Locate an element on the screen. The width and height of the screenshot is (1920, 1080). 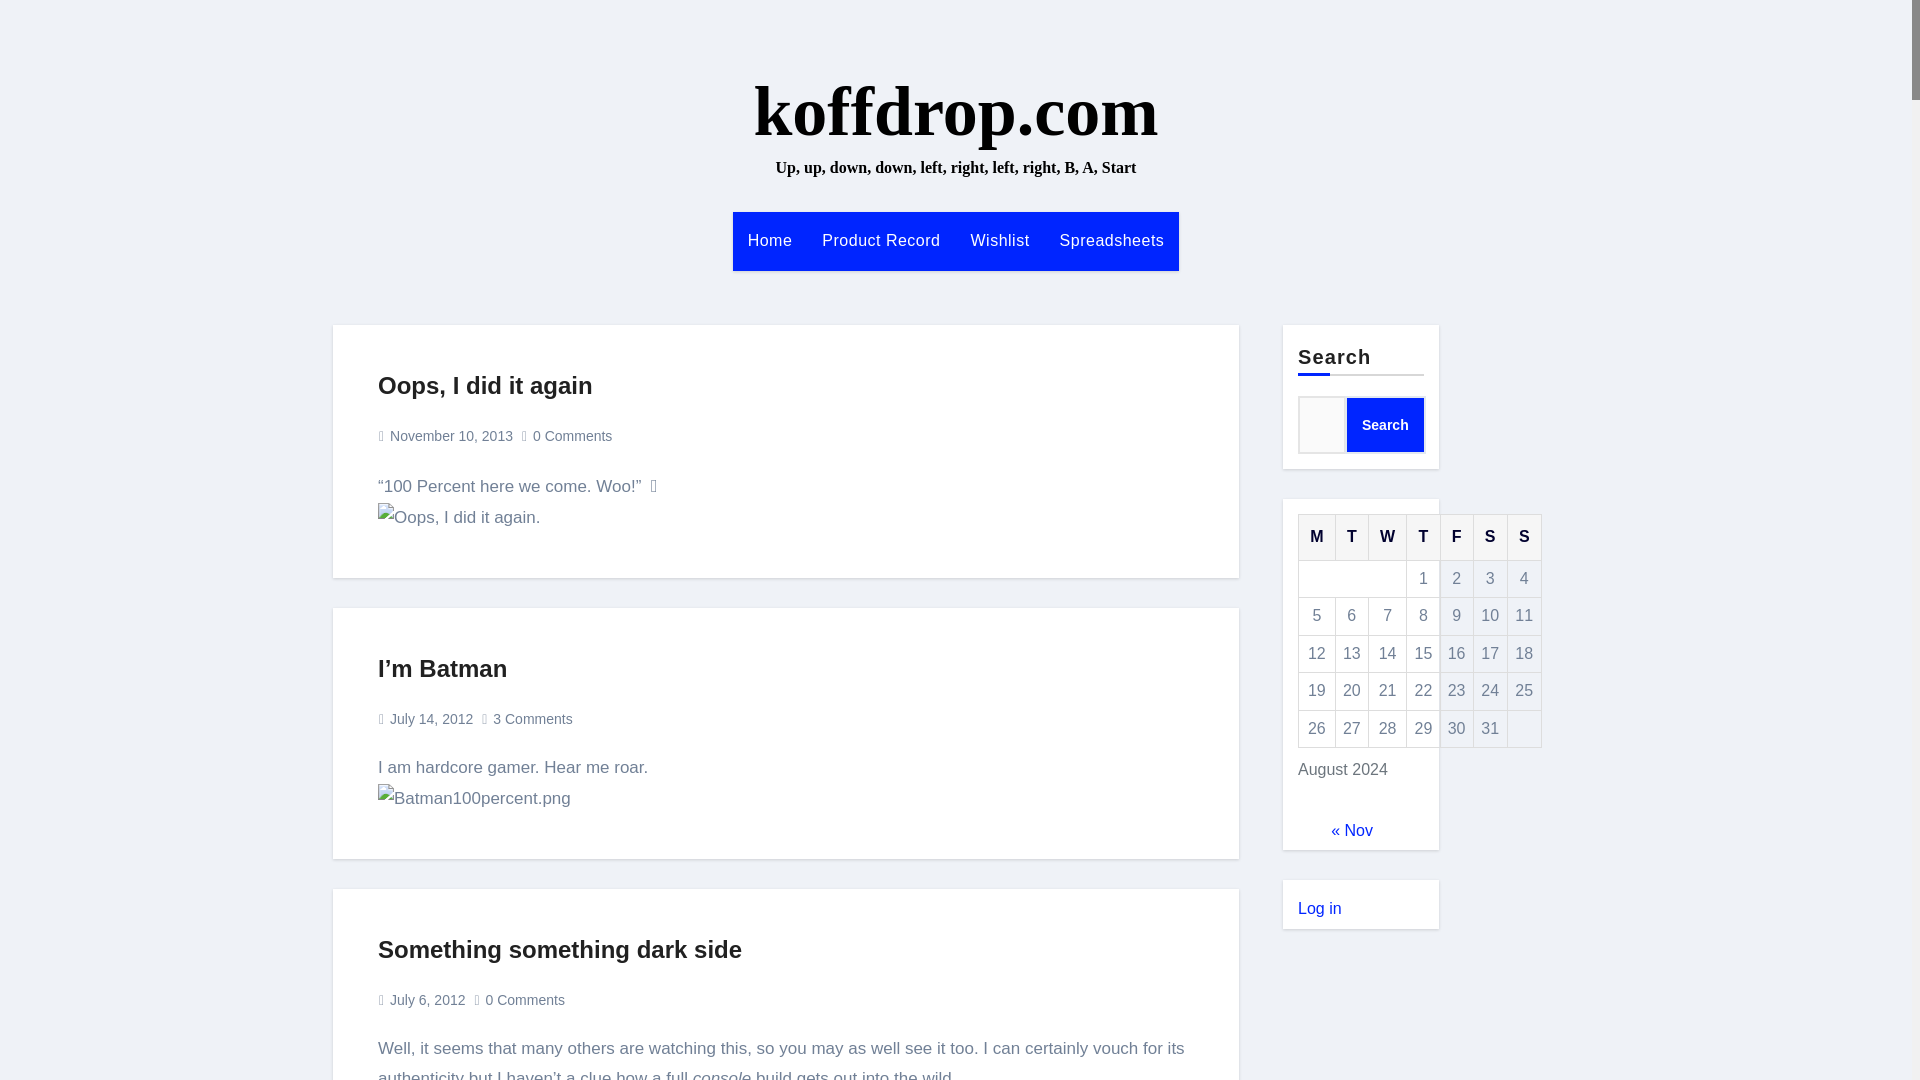
Oops, I did it again is located at coordinates (486, 384).